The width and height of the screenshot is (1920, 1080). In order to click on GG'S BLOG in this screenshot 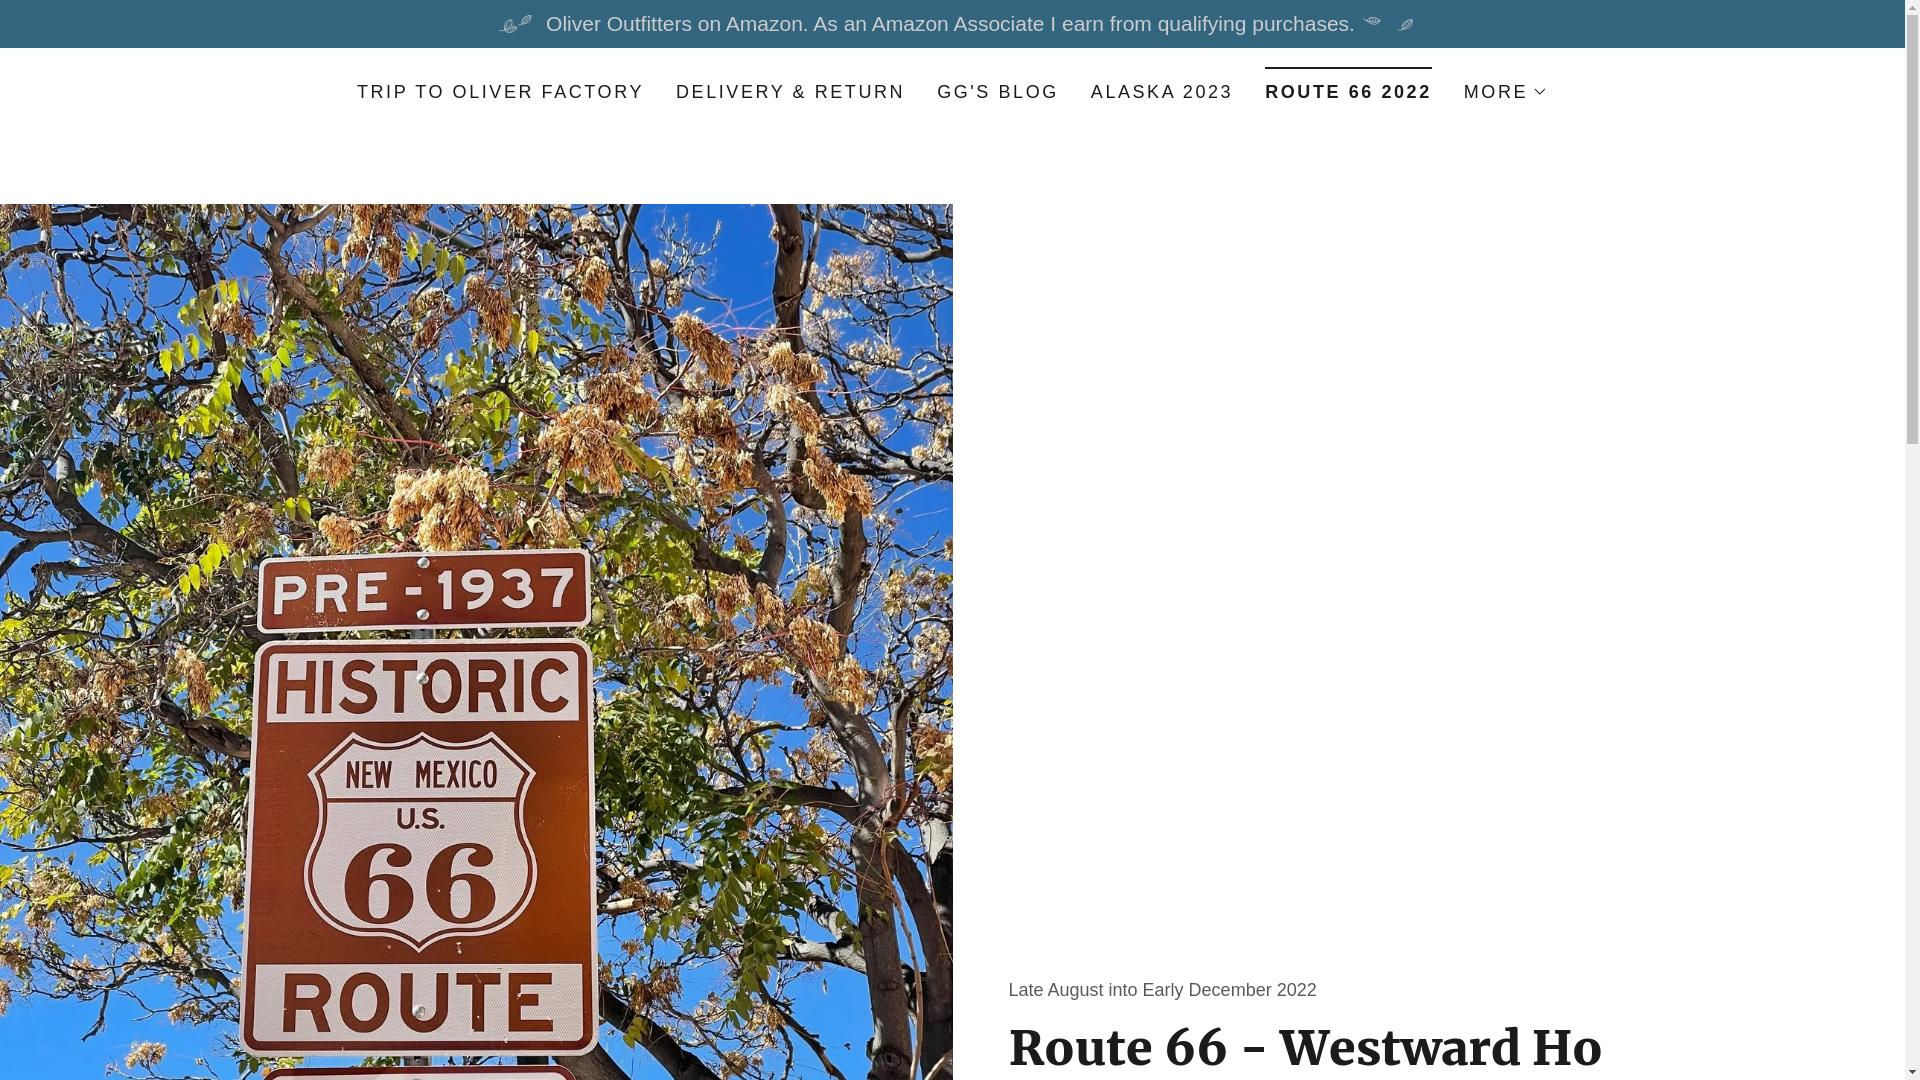, I will do `click(998, 92)`.